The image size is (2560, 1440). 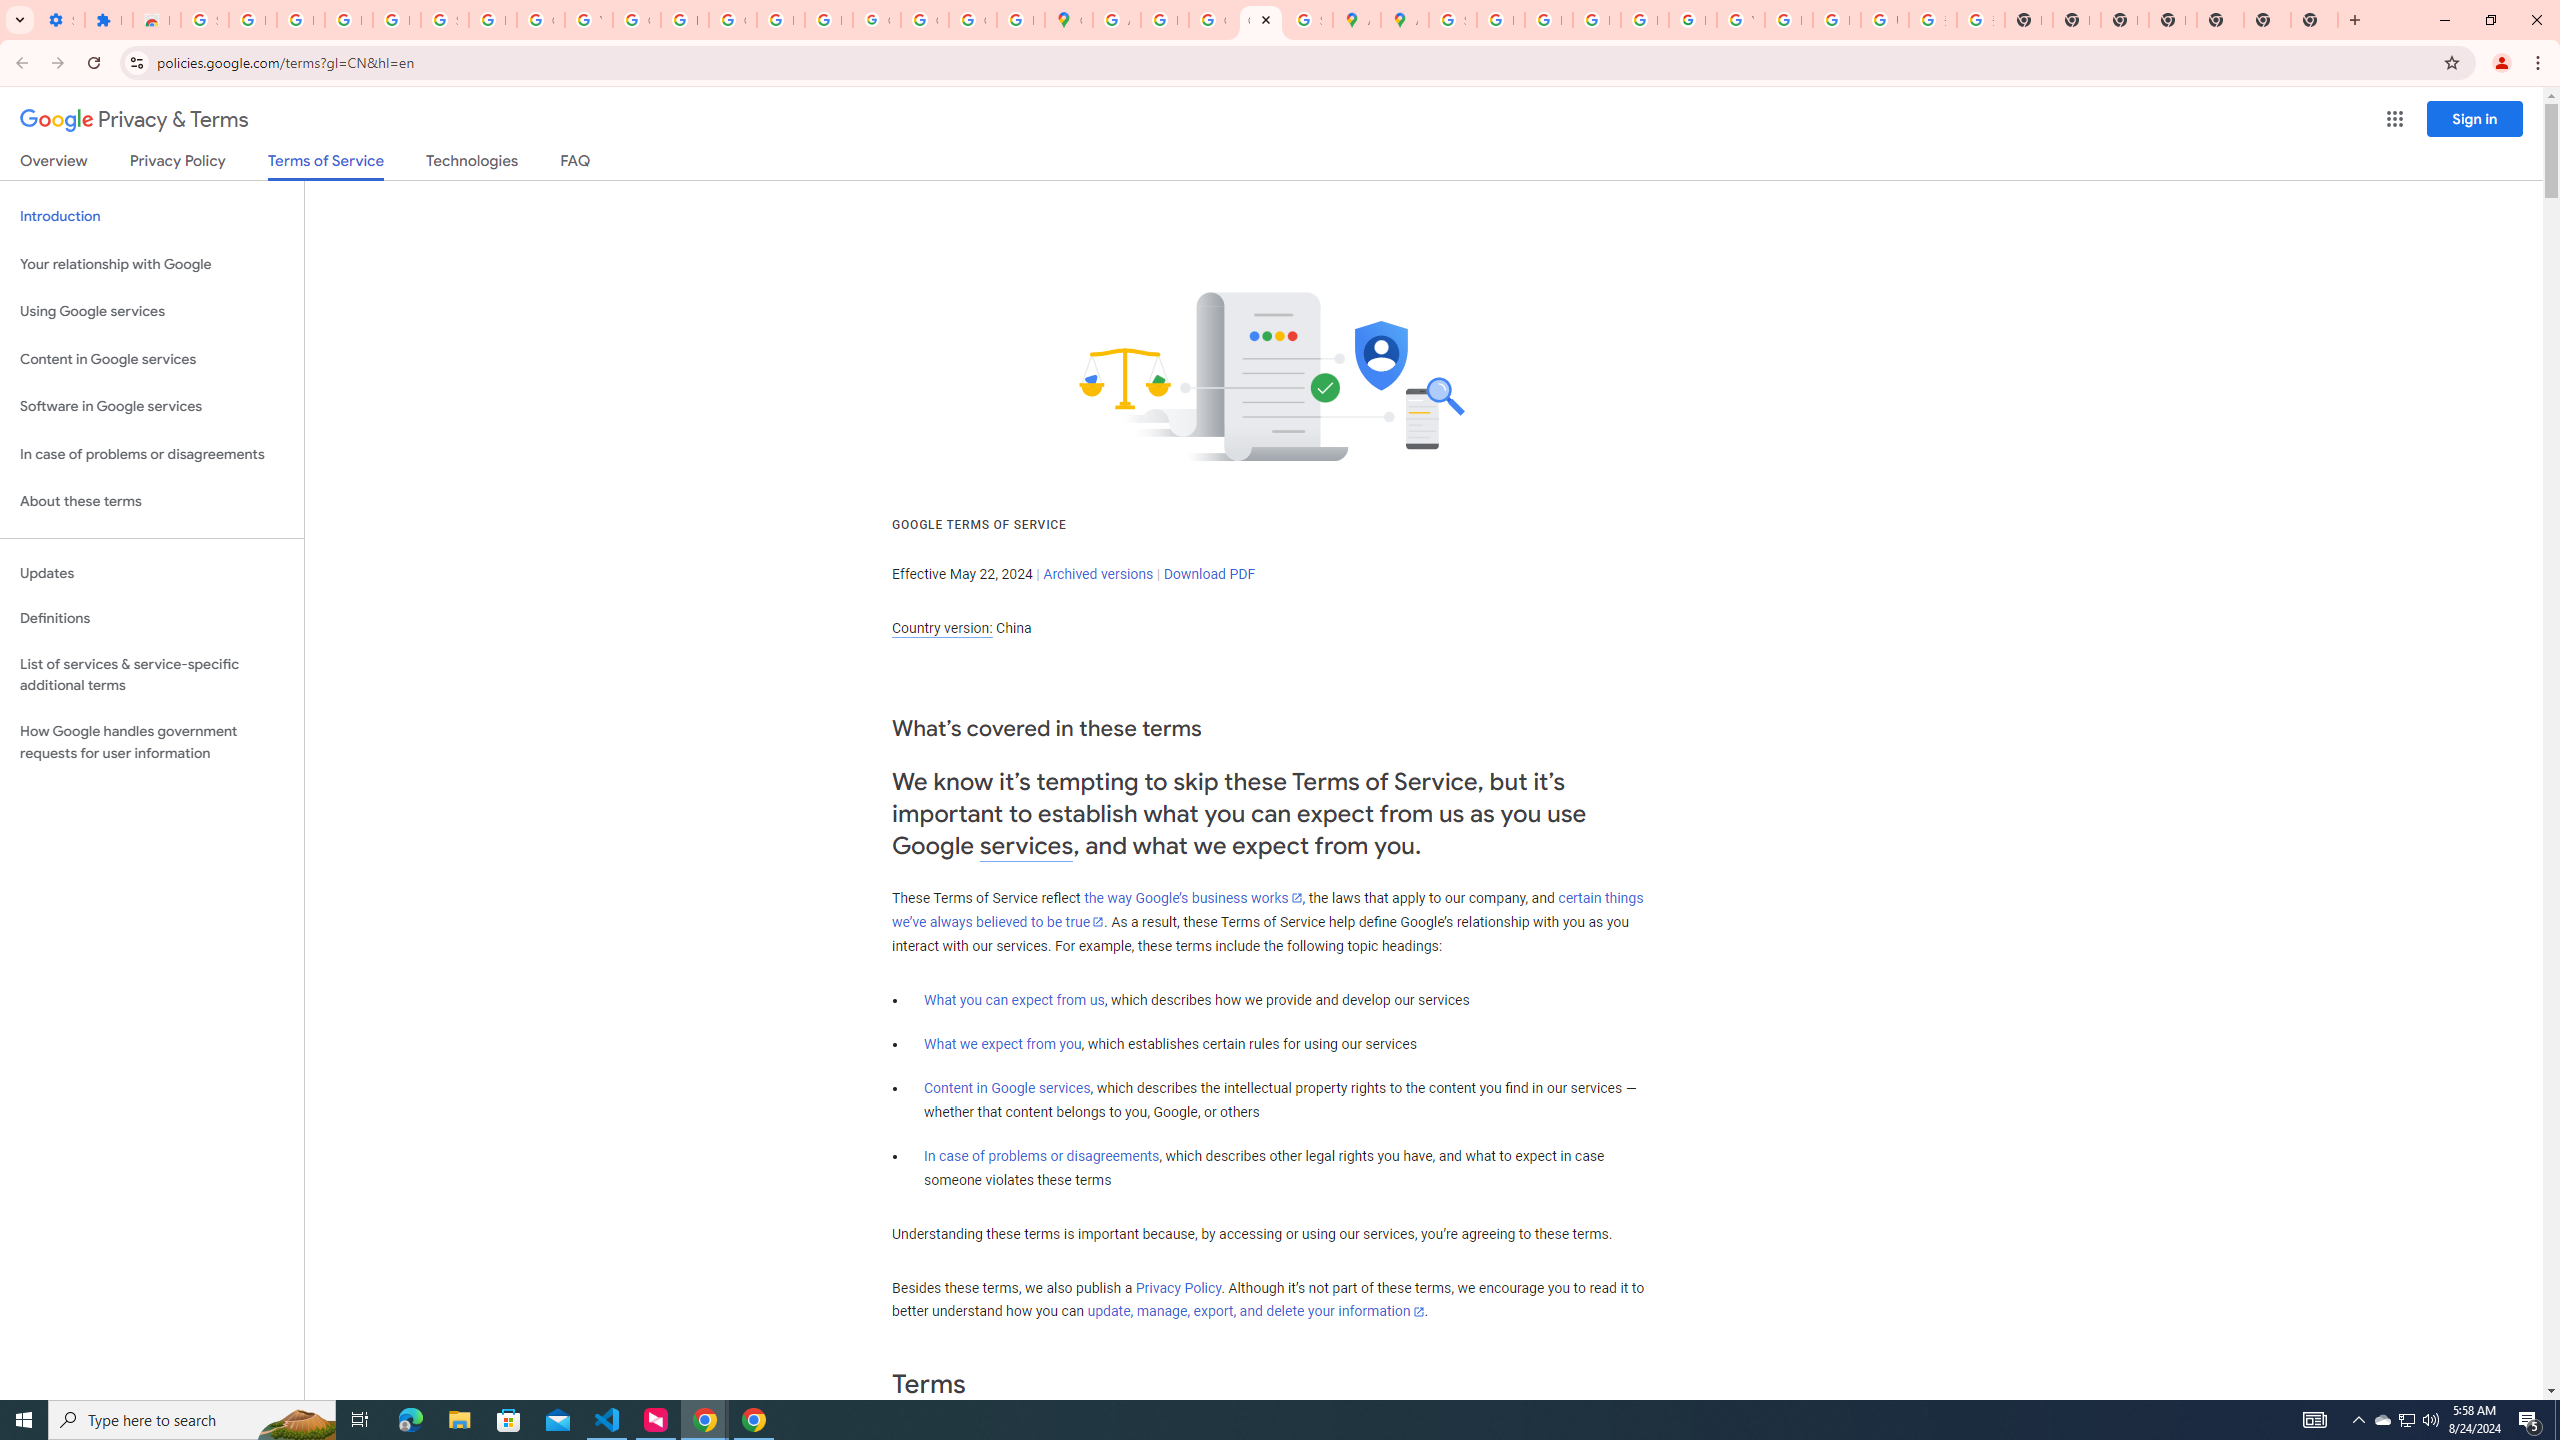 I want to click on Privacy Help Center - Policies Help, so click(x=1548, y=20).